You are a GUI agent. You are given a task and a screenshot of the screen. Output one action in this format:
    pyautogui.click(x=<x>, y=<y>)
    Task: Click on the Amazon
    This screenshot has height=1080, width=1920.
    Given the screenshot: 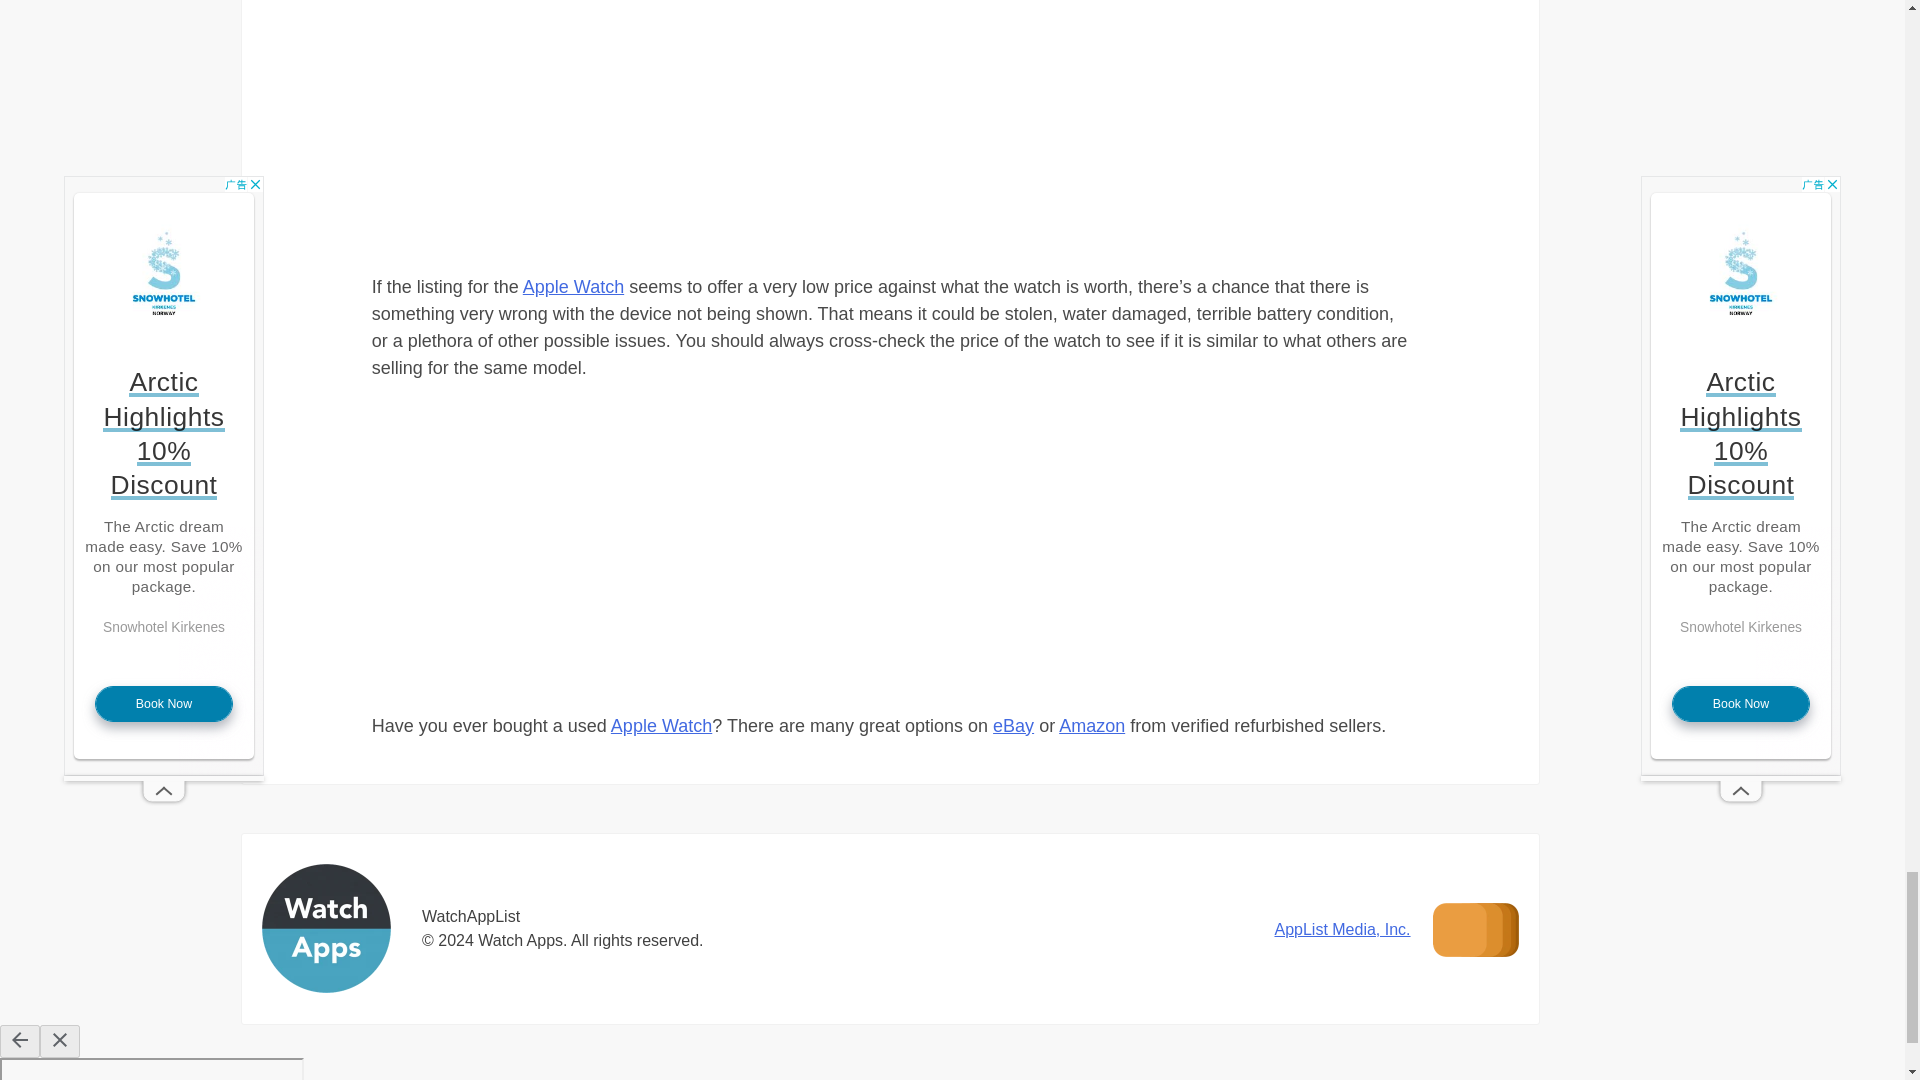 What is the action you would take?
    pyautogui.click(x=1092, y=726)
    